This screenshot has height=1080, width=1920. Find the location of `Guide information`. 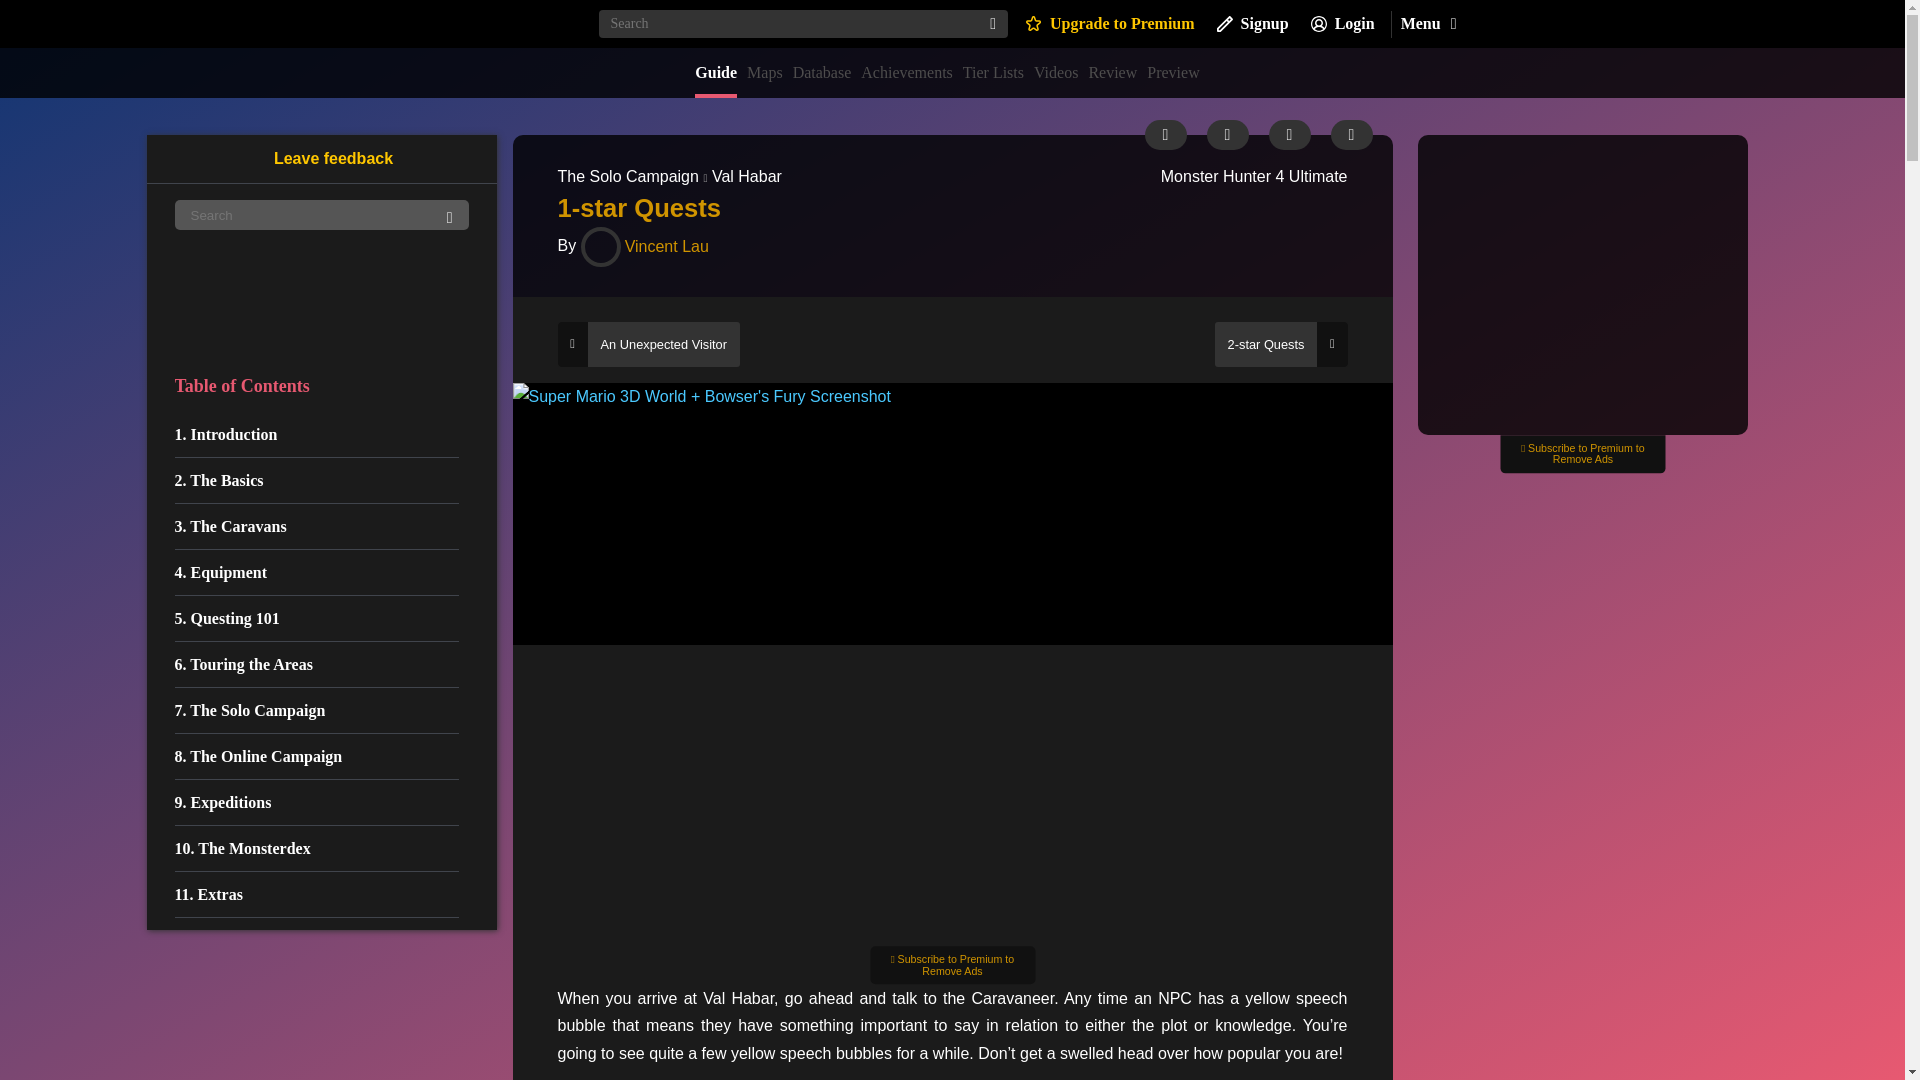

Guide information is located at coordinates (1165, 134).